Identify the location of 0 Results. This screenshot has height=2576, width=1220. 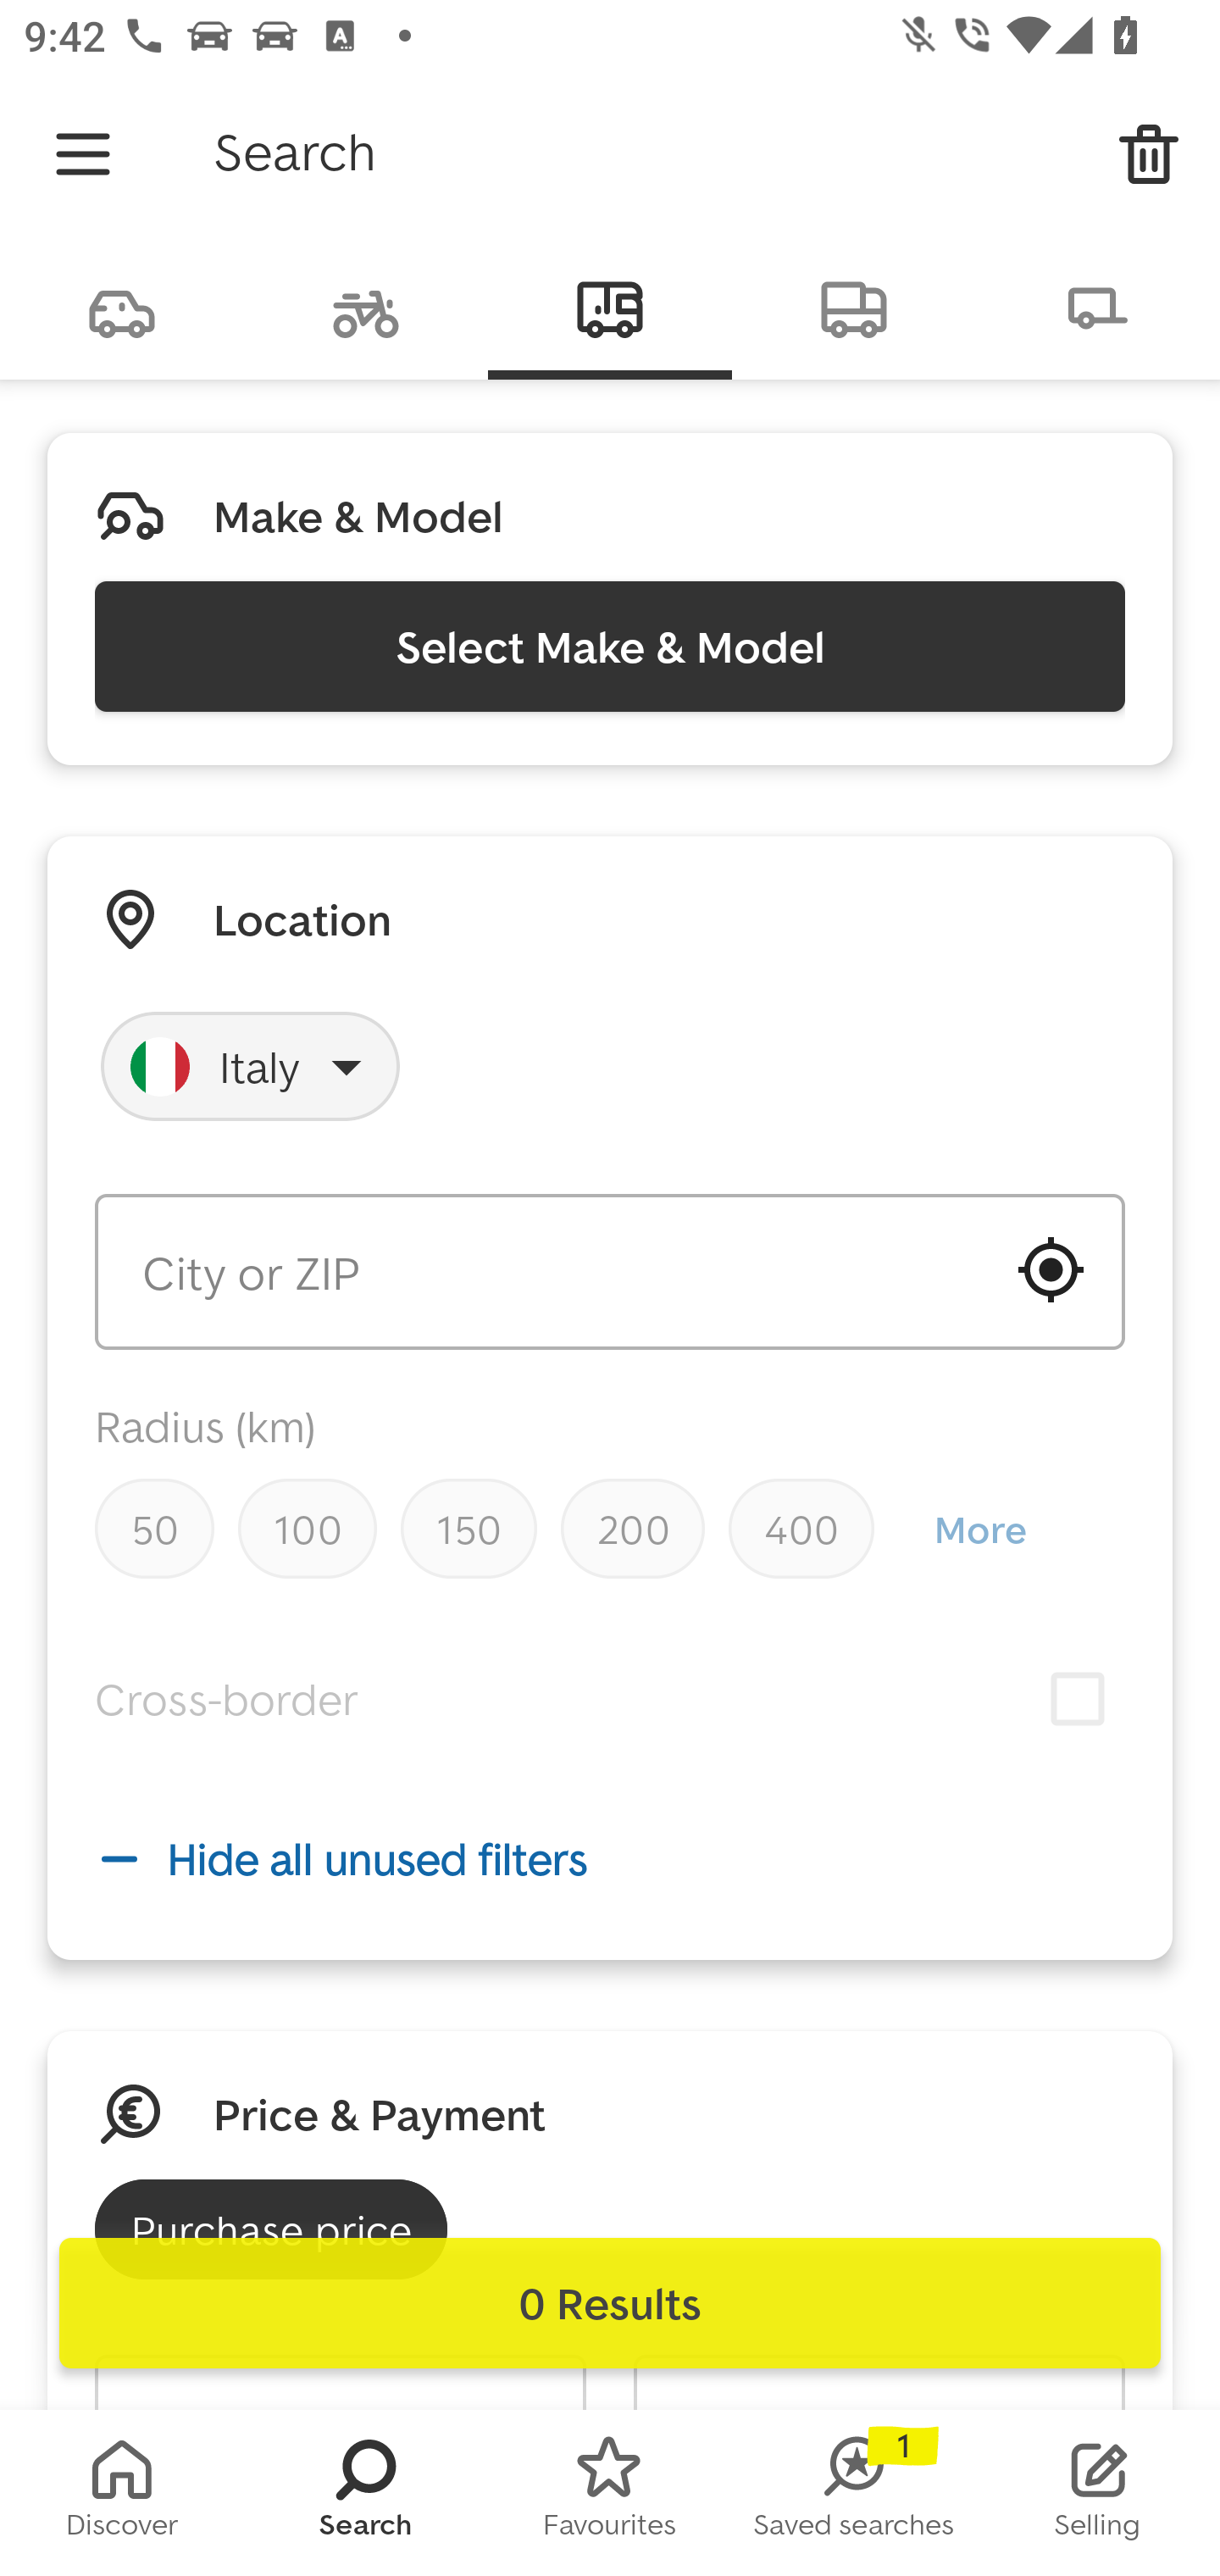
(610, 2303).